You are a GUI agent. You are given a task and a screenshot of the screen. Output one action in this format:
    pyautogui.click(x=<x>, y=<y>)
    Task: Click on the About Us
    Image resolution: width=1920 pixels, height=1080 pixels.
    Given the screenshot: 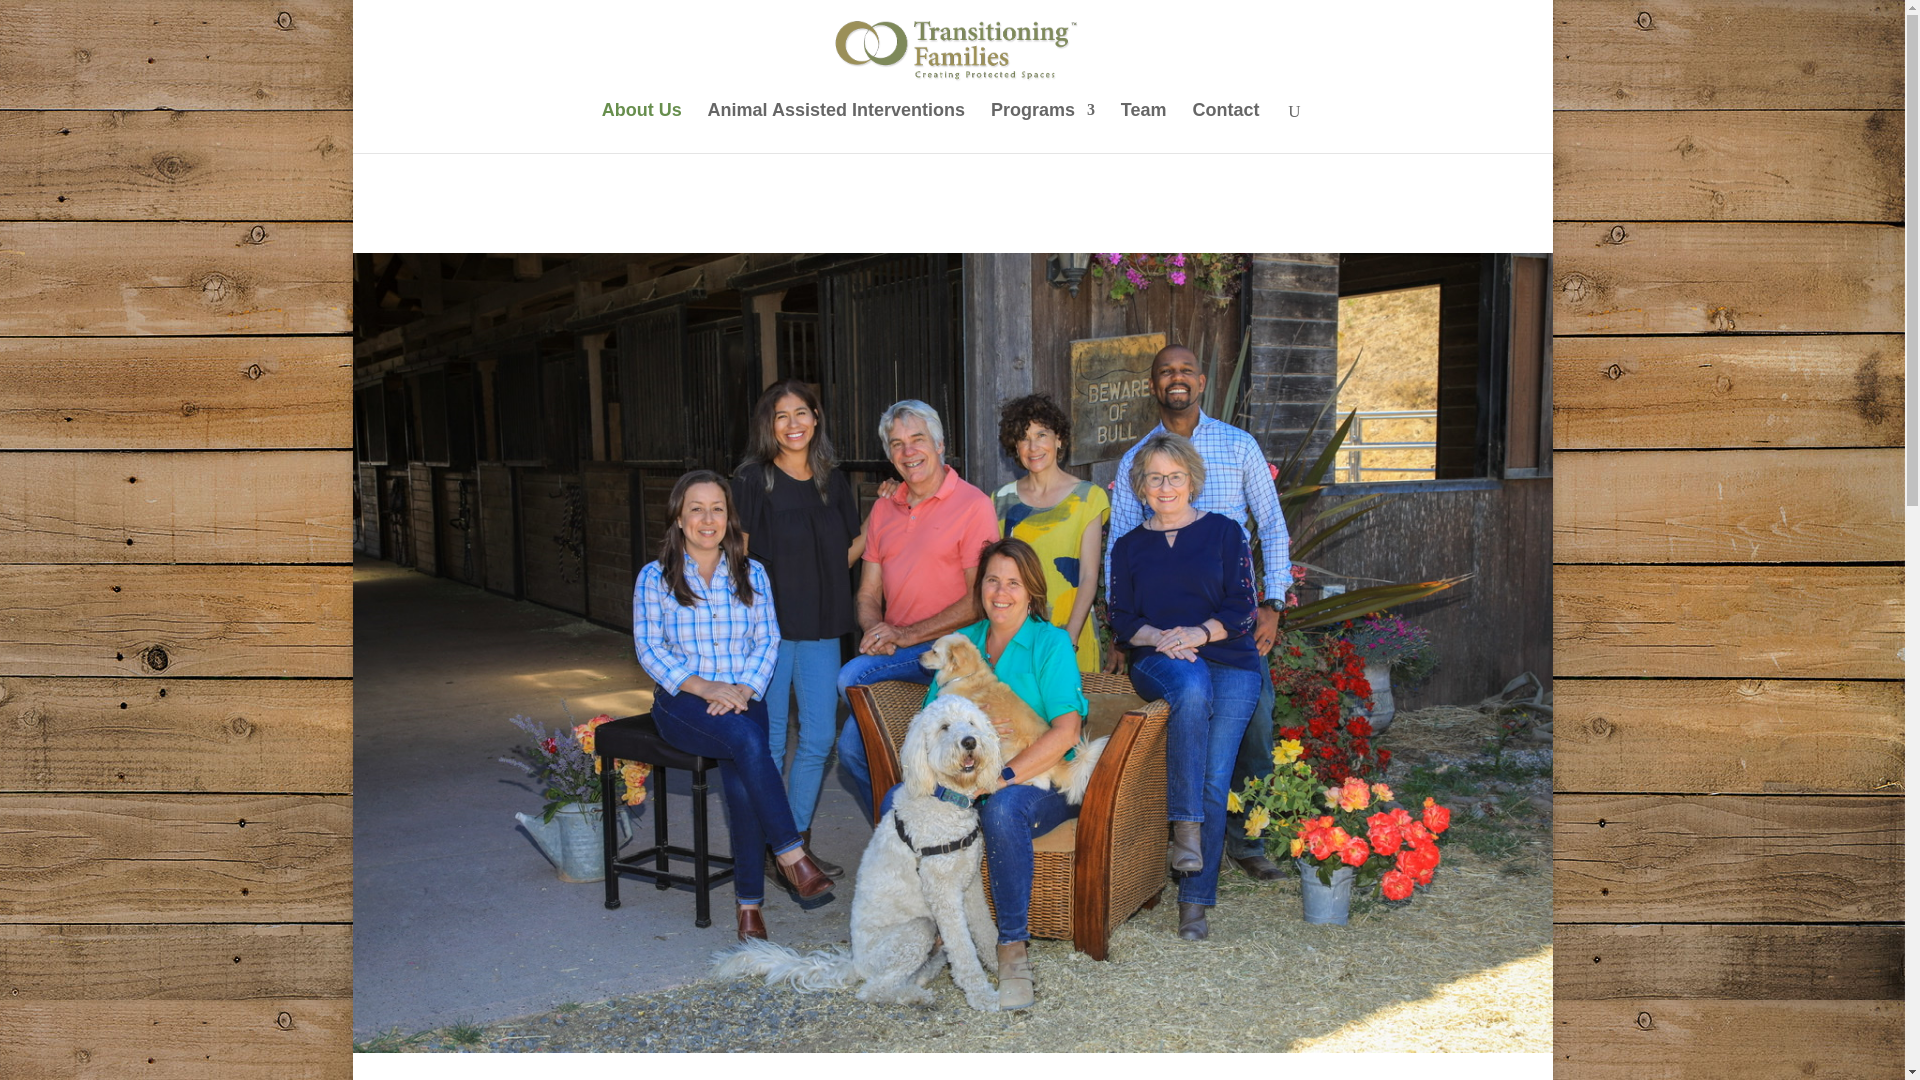 What is the action you would take?
    pyautogui.click(x=642, y=128)
    